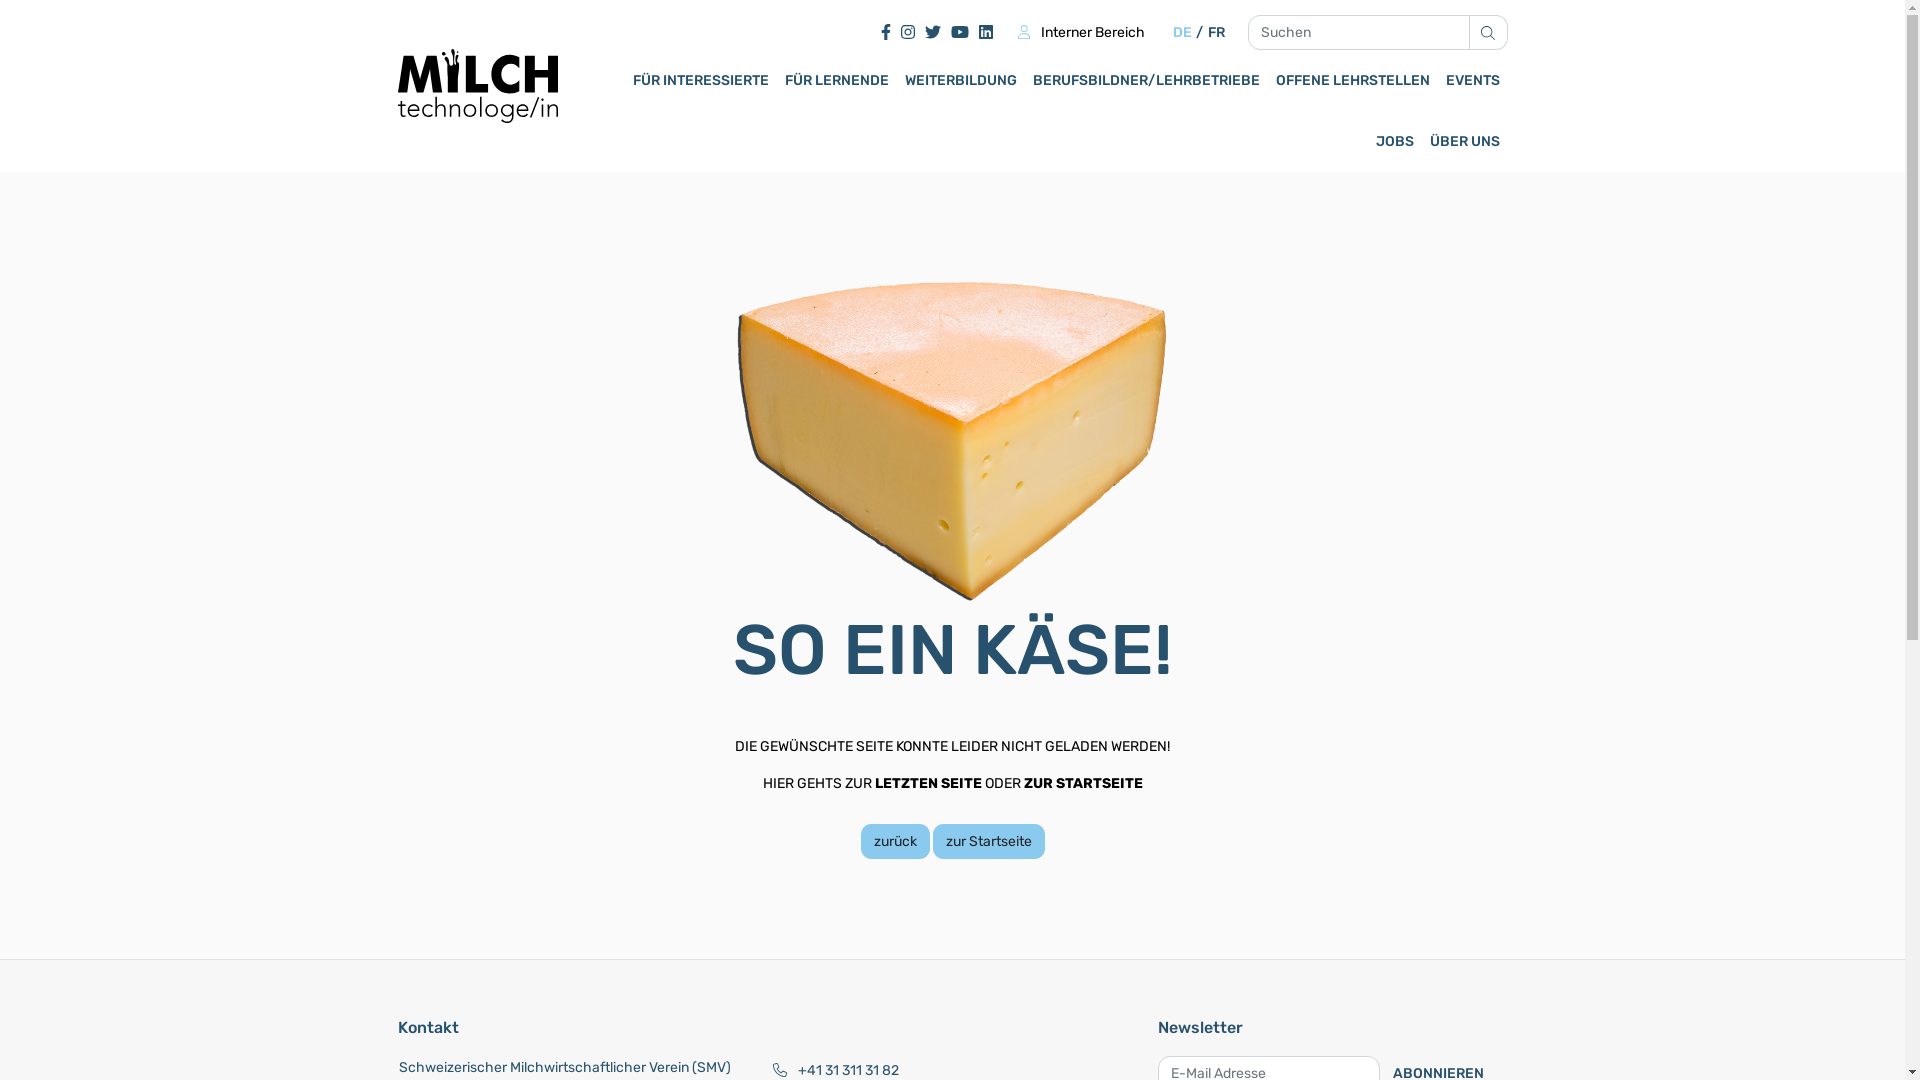  Describe the element at coordinates (1182, 32) in the screenshot. I see `DE` at that location.